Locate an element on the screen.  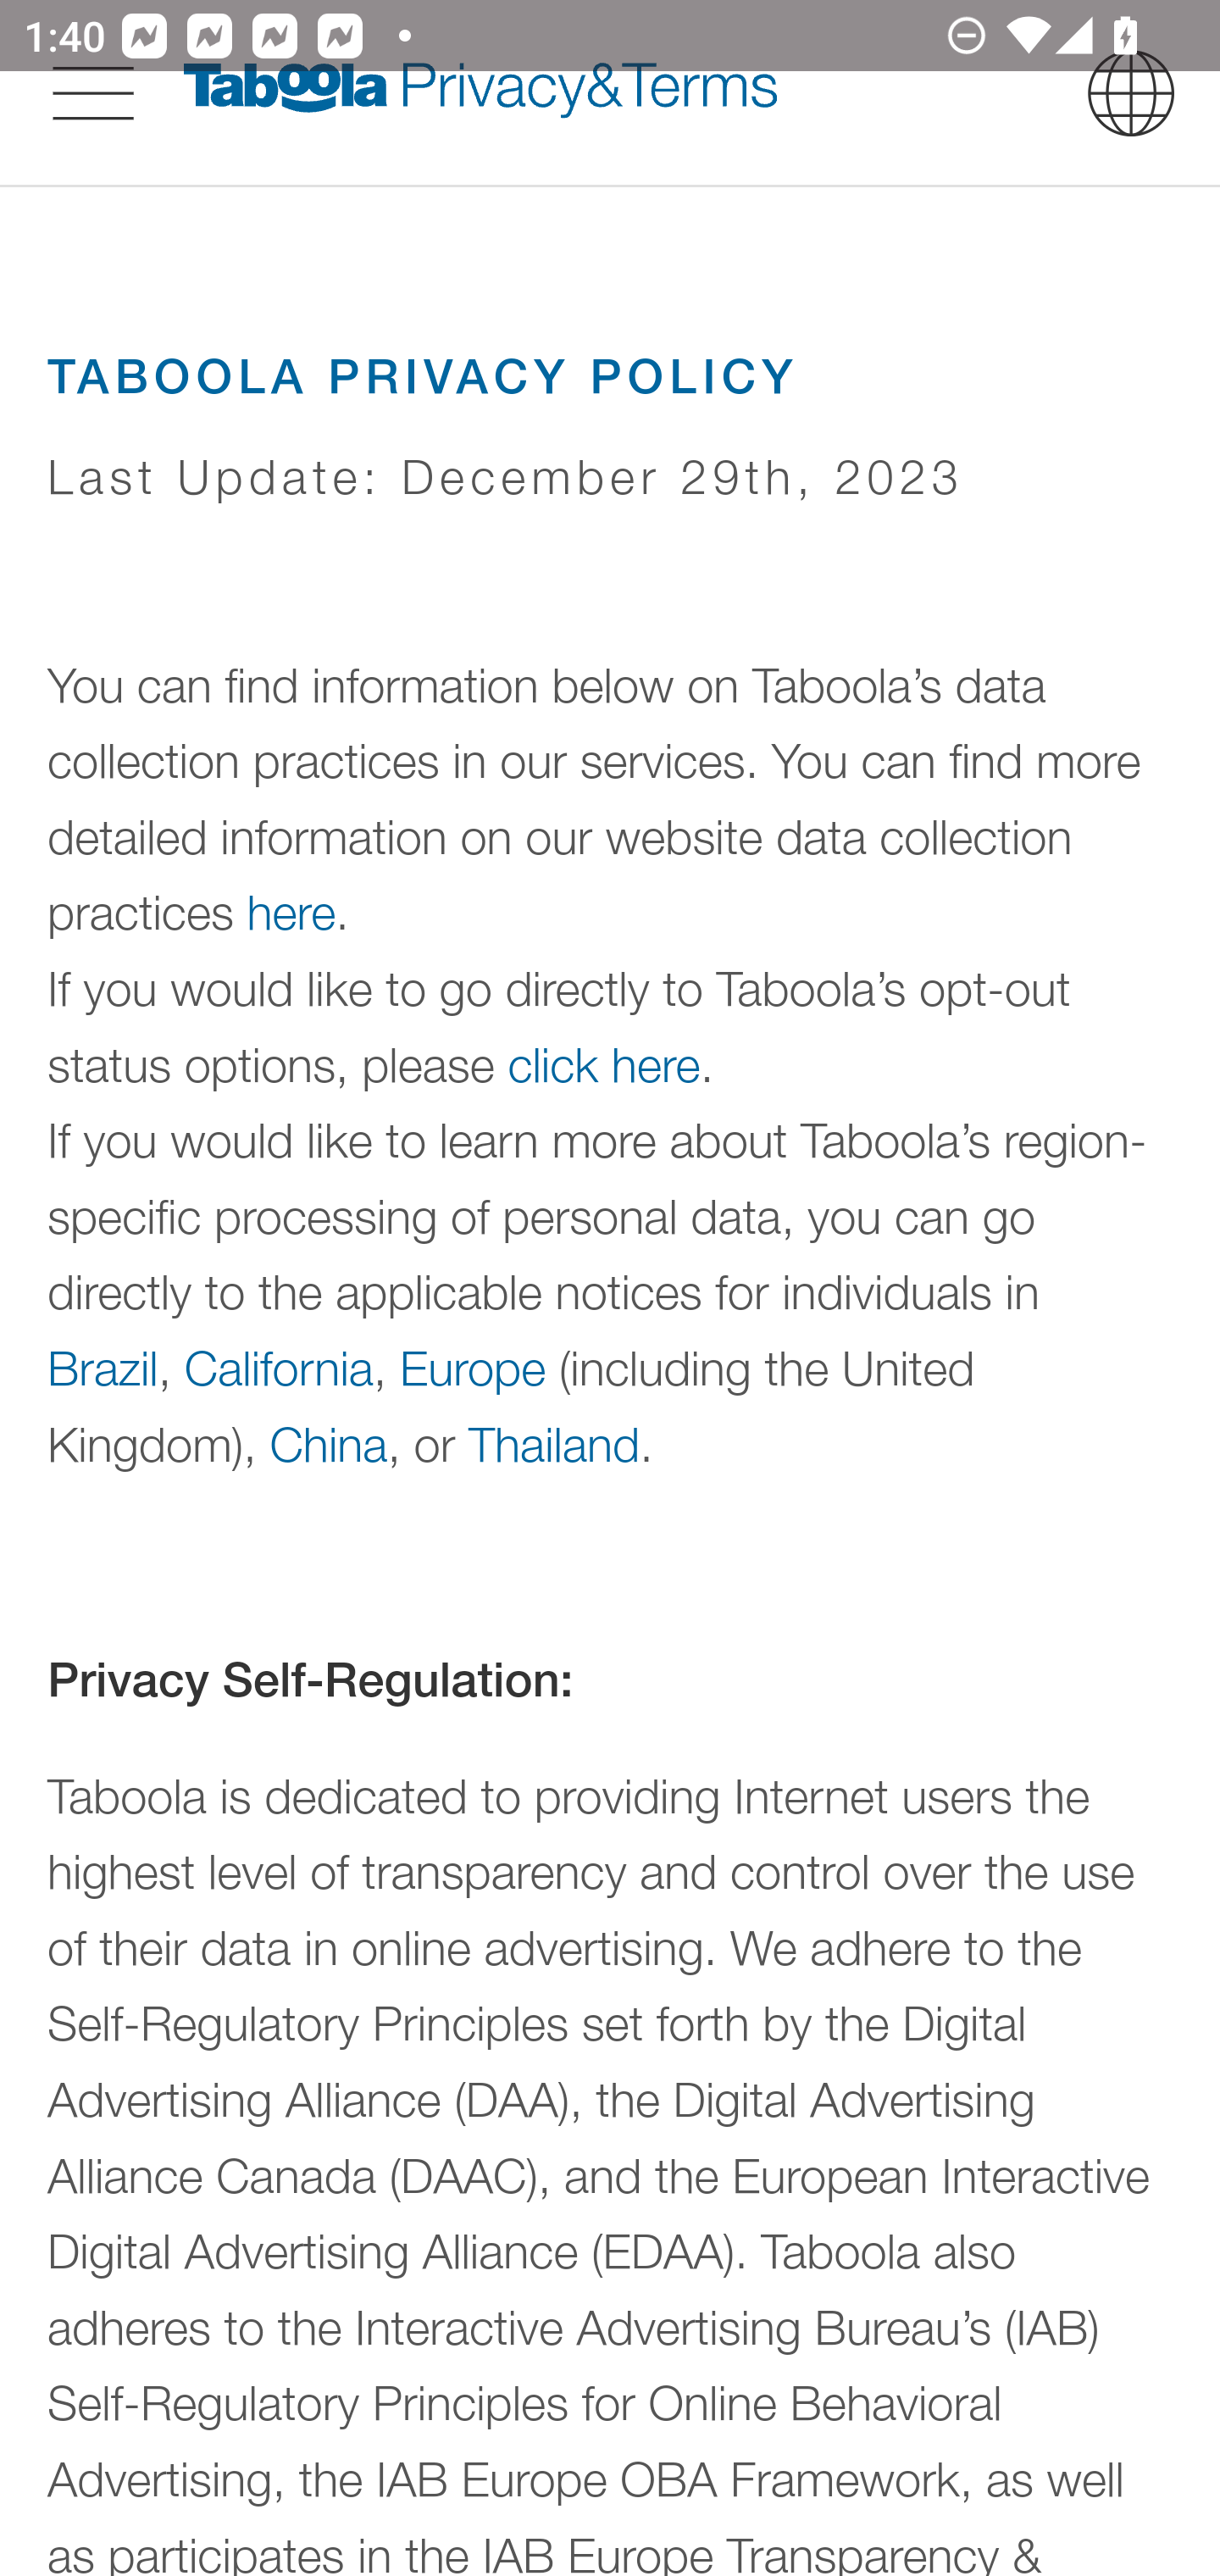
Brazil is located at coordinates (103, 1366).